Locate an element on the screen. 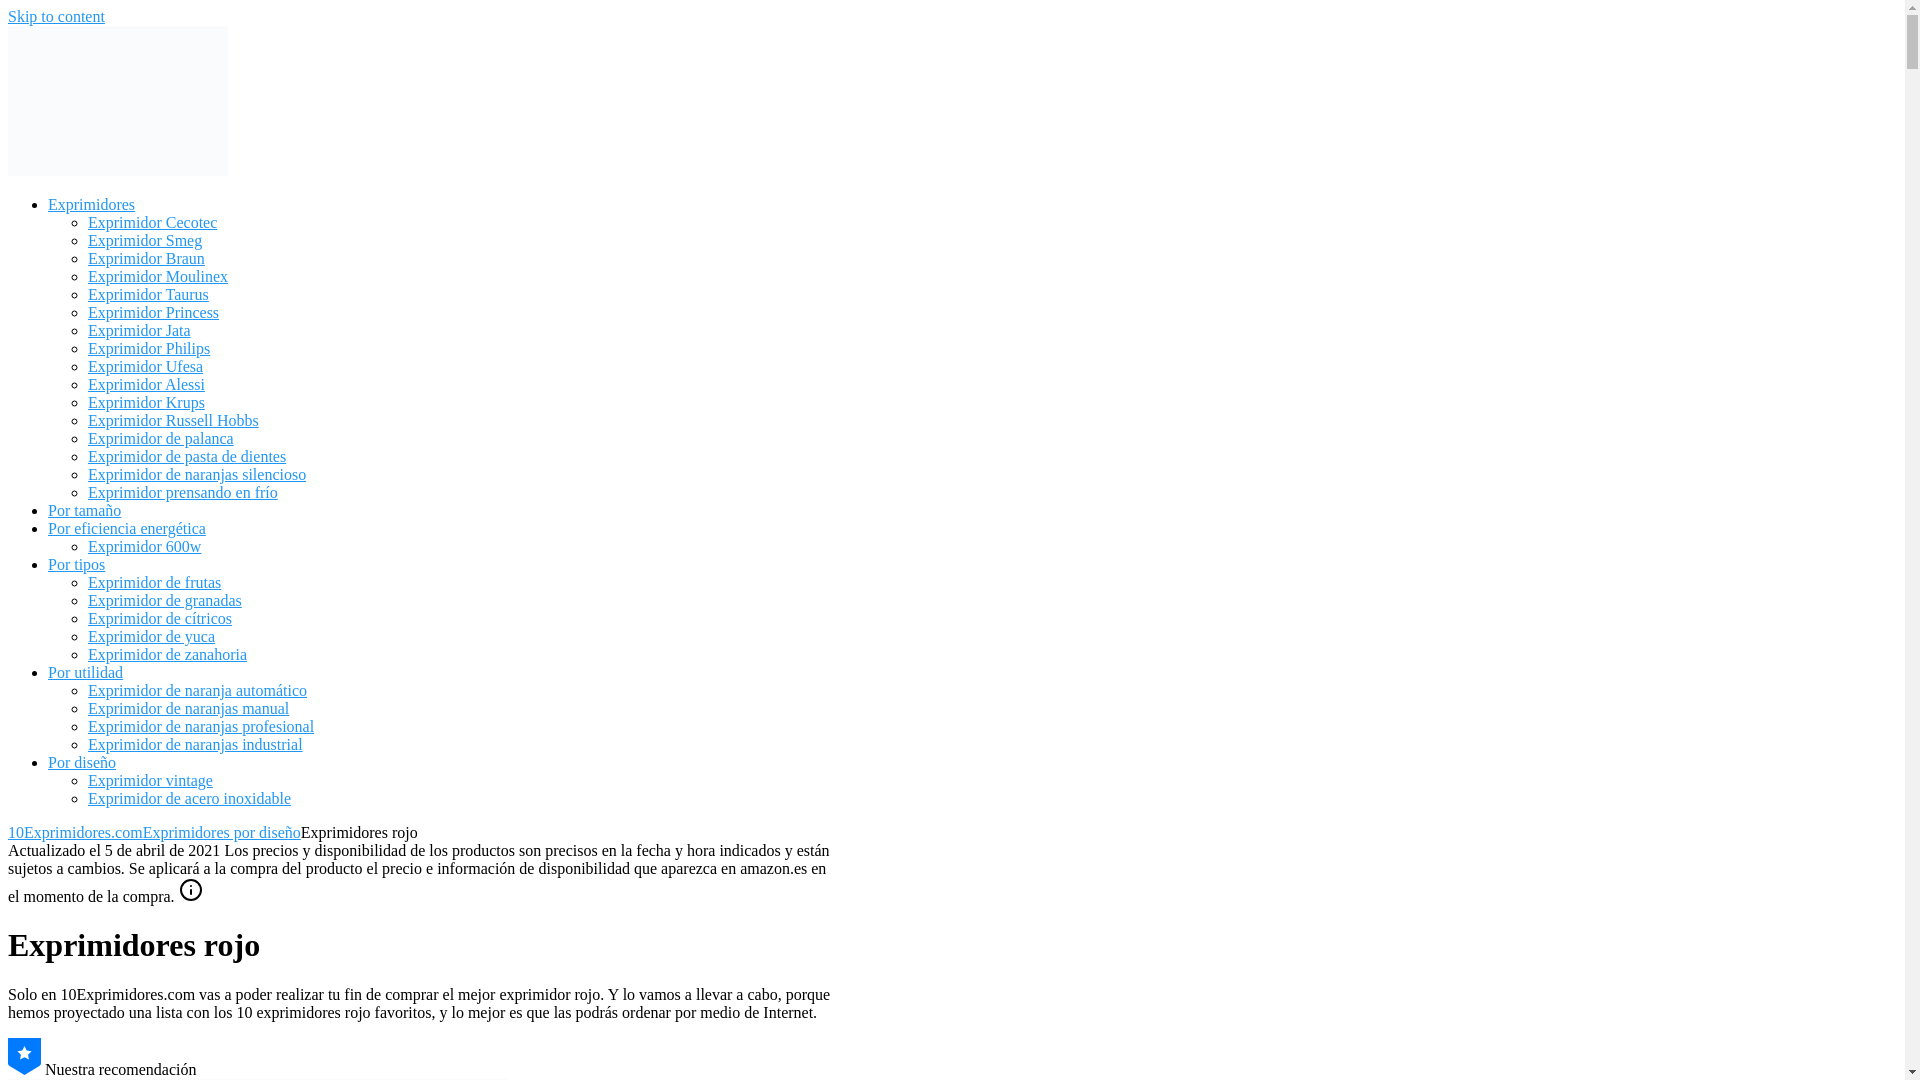  Exprimidor Ufesa is located at coordinates (146, 366).